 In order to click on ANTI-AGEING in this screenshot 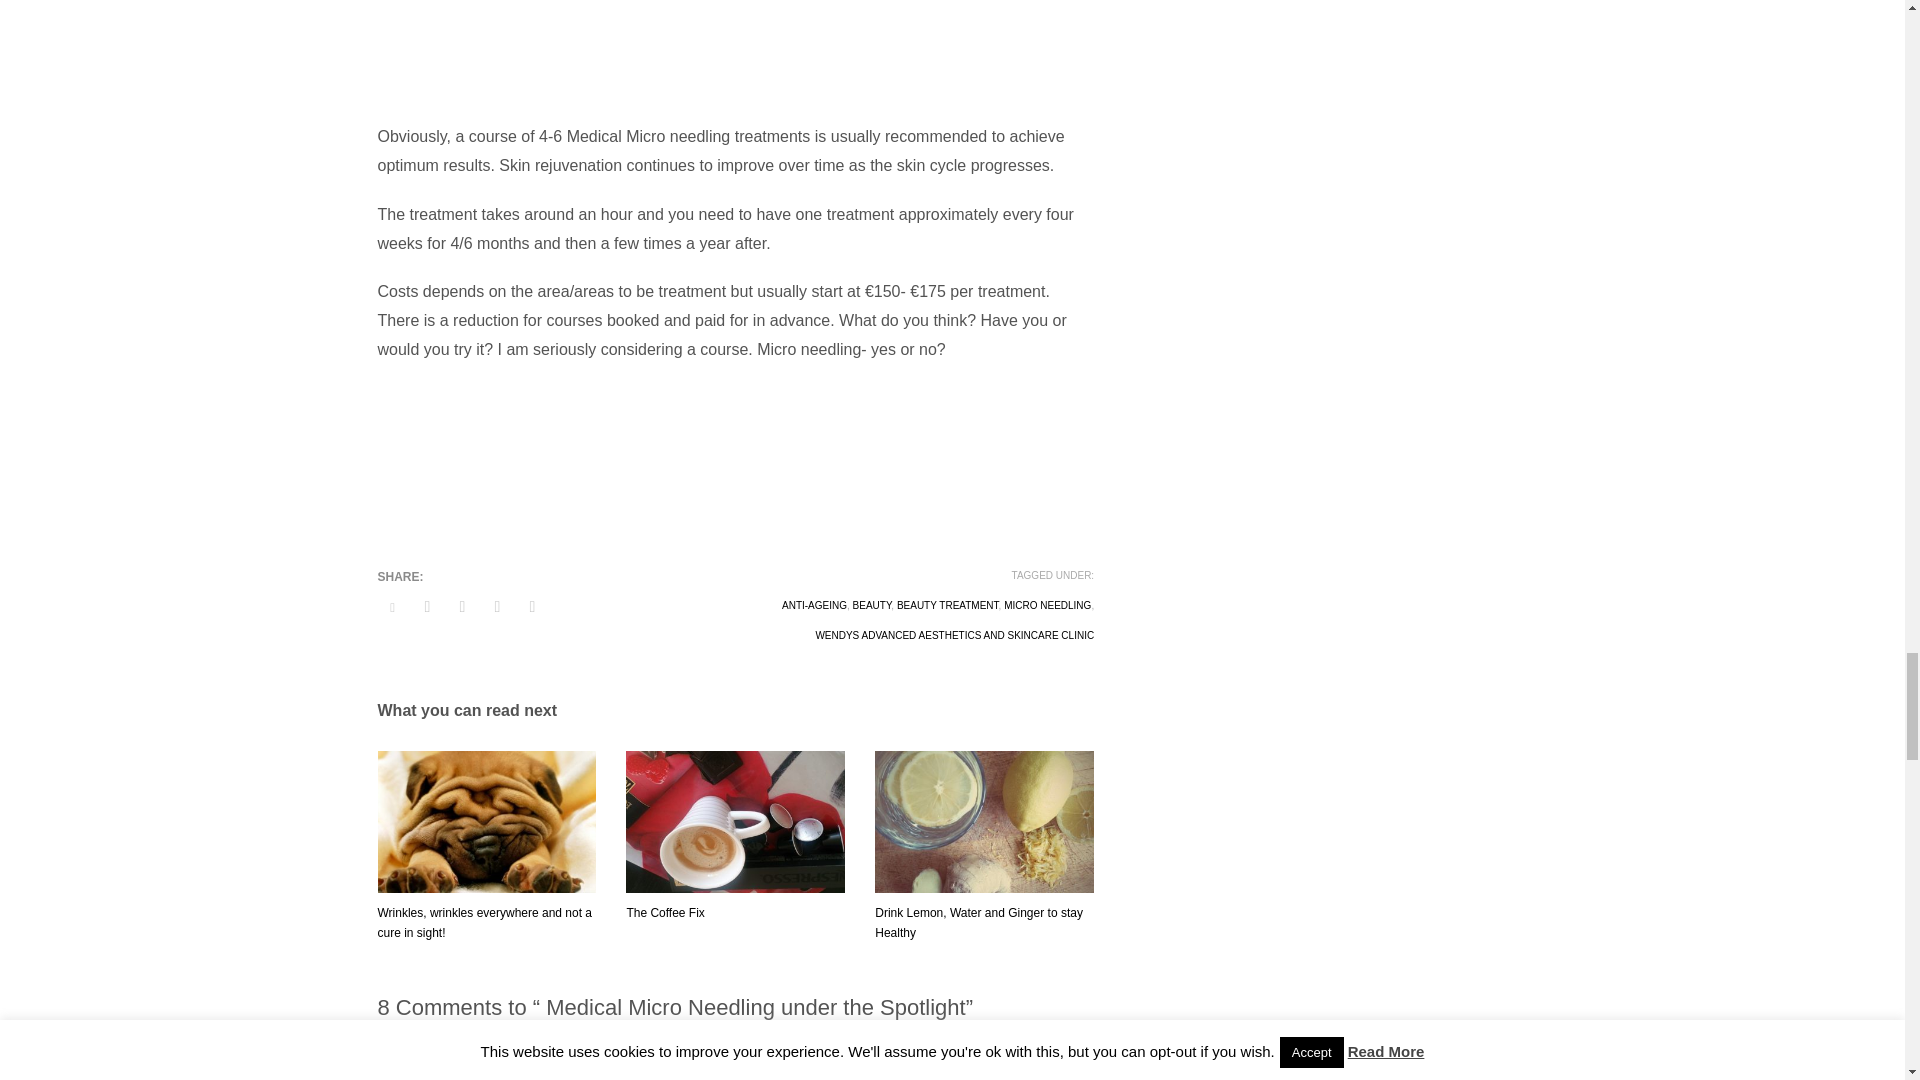, I will do `click(814, 606)`.